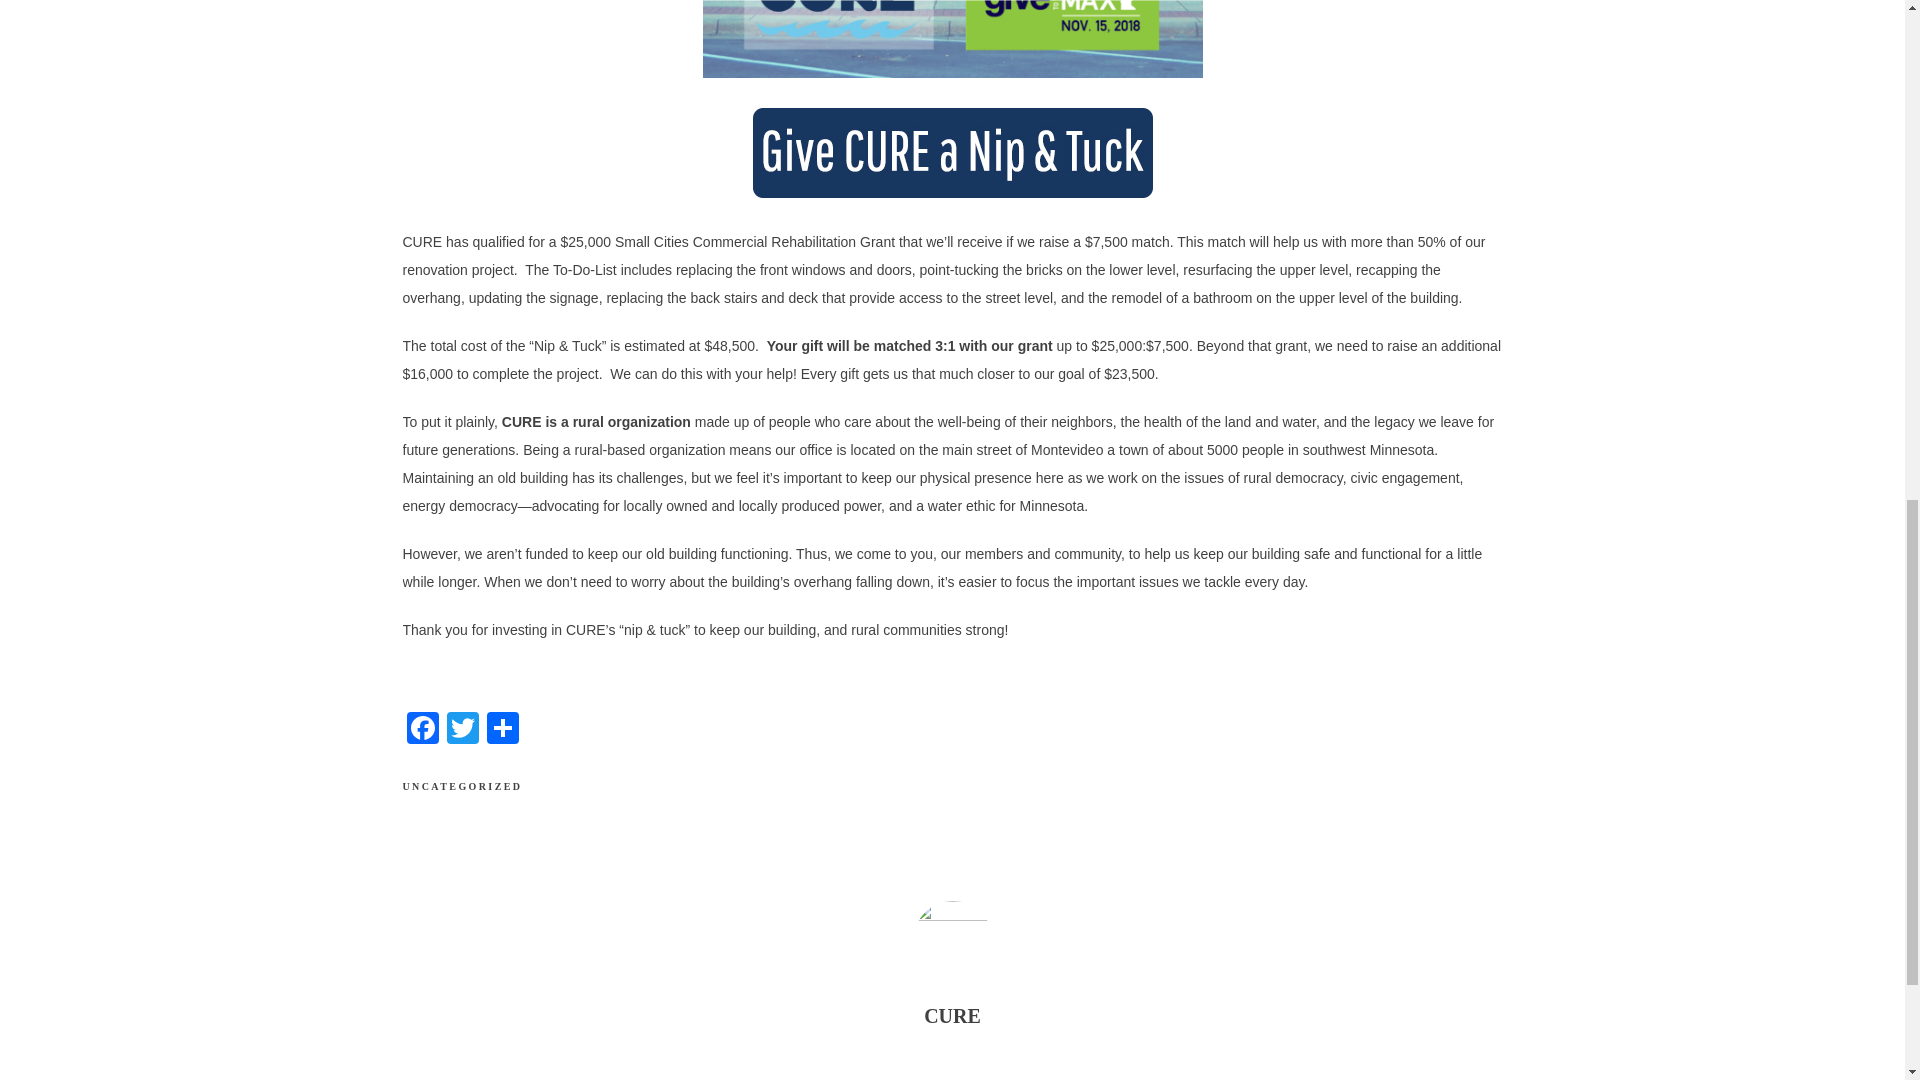  What do you see at coordinates (461, 730) in the screenshot?
I see `Twitter` at bounding box center [461, 730].